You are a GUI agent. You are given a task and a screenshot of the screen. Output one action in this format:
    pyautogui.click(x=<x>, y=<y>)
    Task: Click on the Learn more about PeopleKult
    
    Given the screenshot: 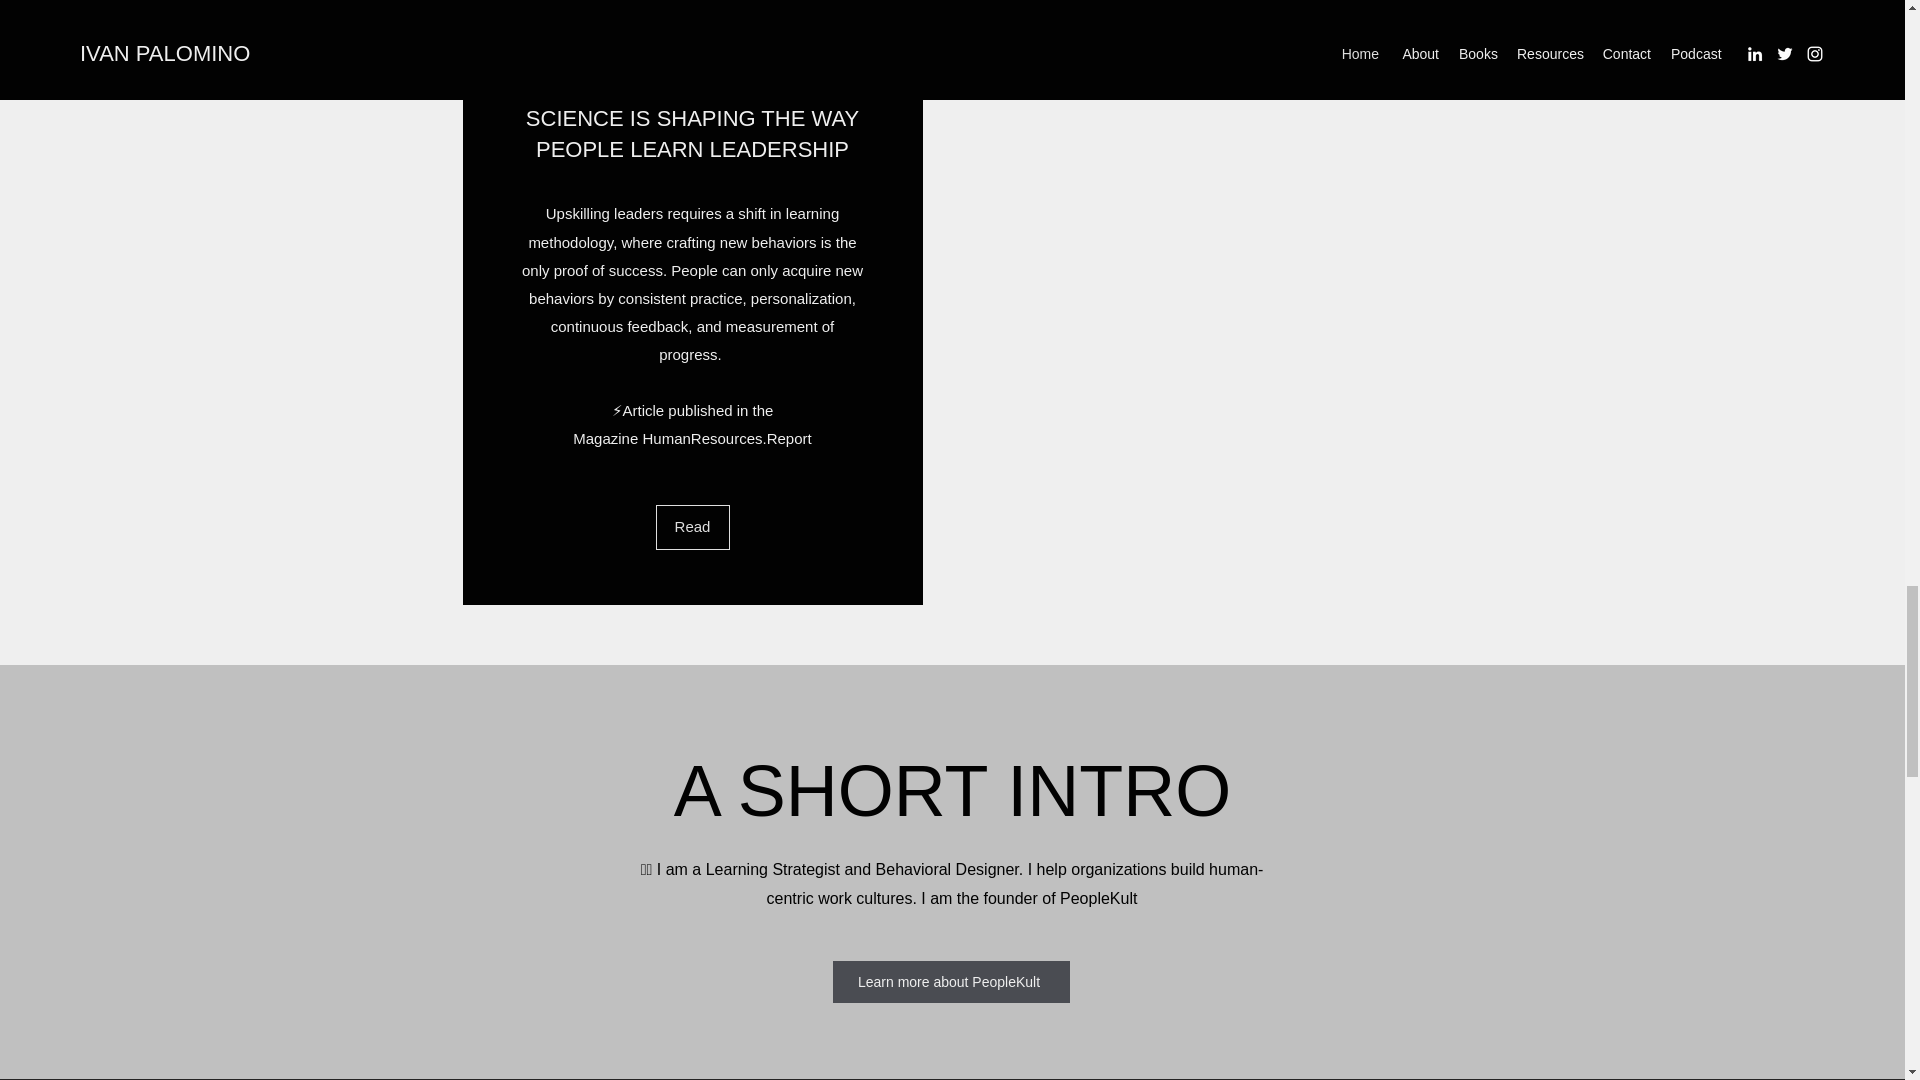 What is the action you would take?
    pyautogui.click(x=950, y=982)
    